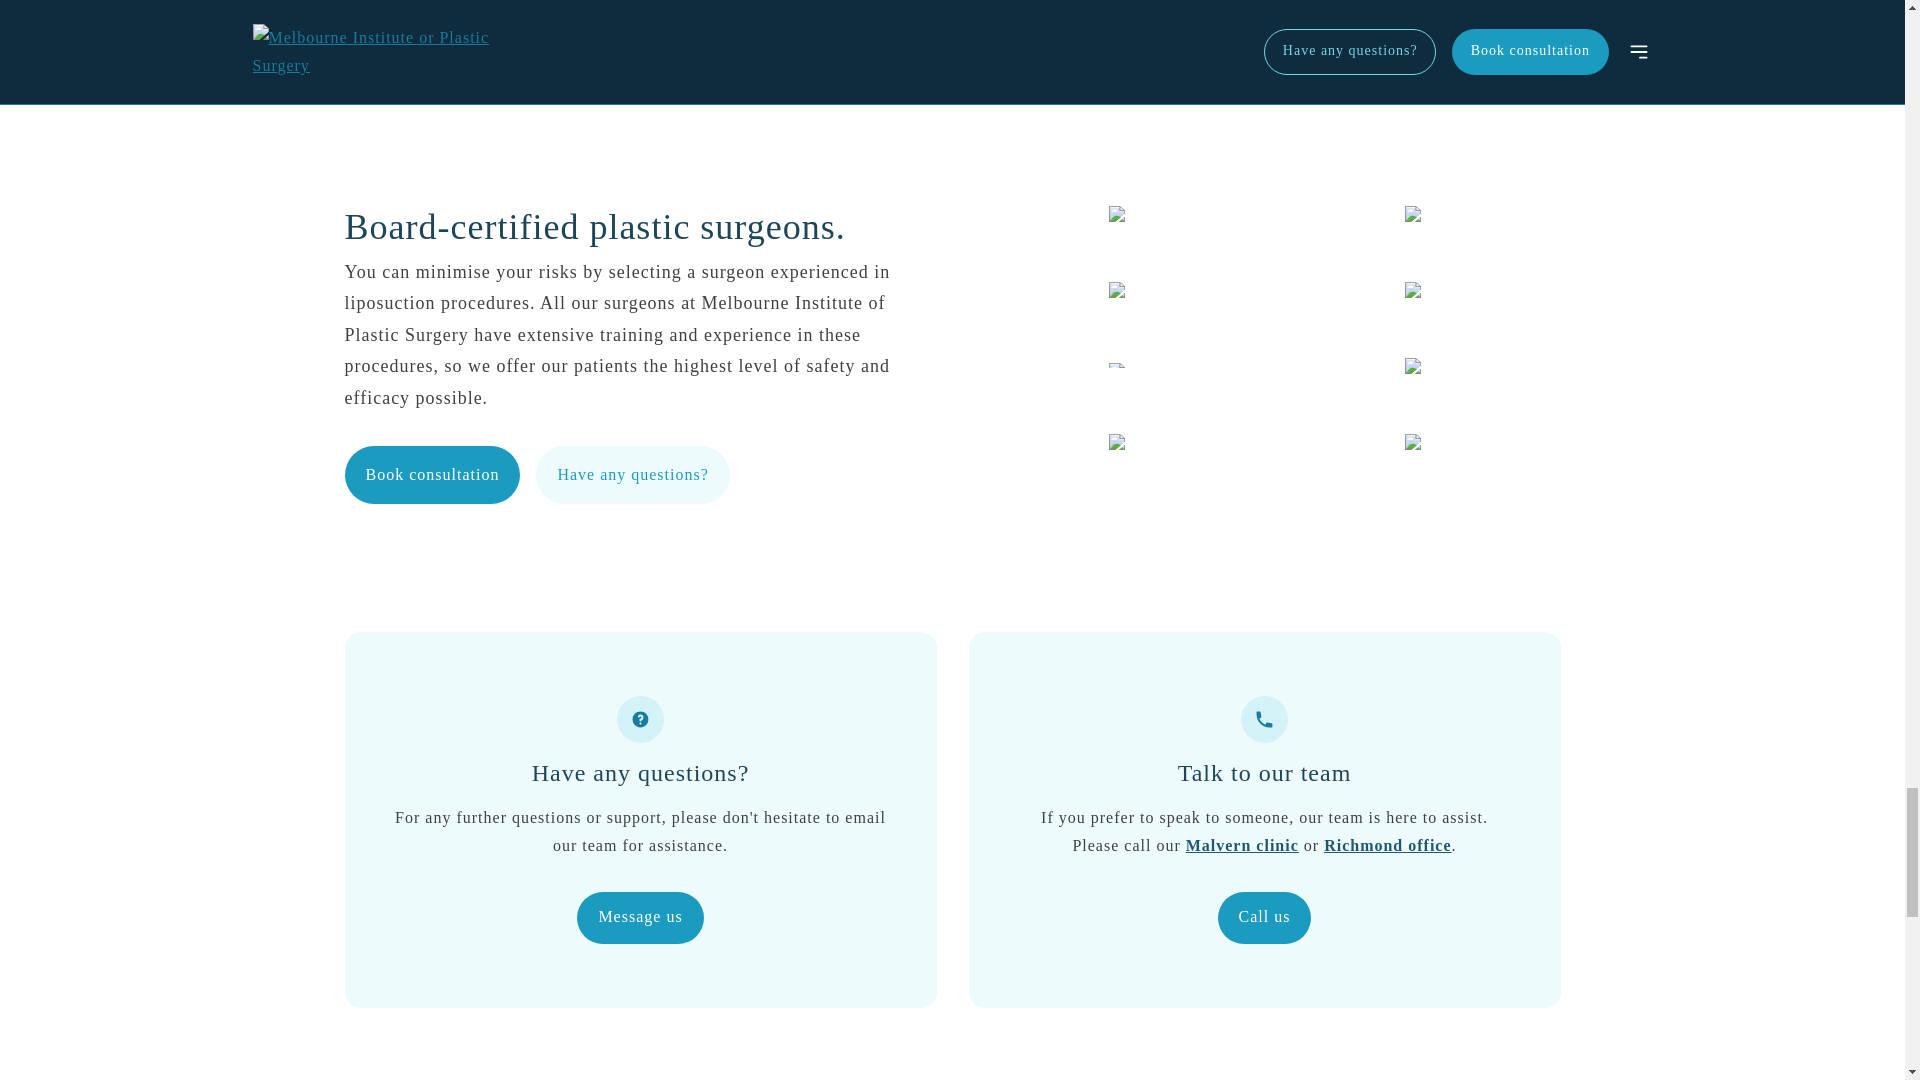 Image resolution: width=1920 pixels, height=1080 pixels. What do you see at coordinates (432, 475) in the screenshot?
I see `Book consultation` at bounding box center [432, 475].